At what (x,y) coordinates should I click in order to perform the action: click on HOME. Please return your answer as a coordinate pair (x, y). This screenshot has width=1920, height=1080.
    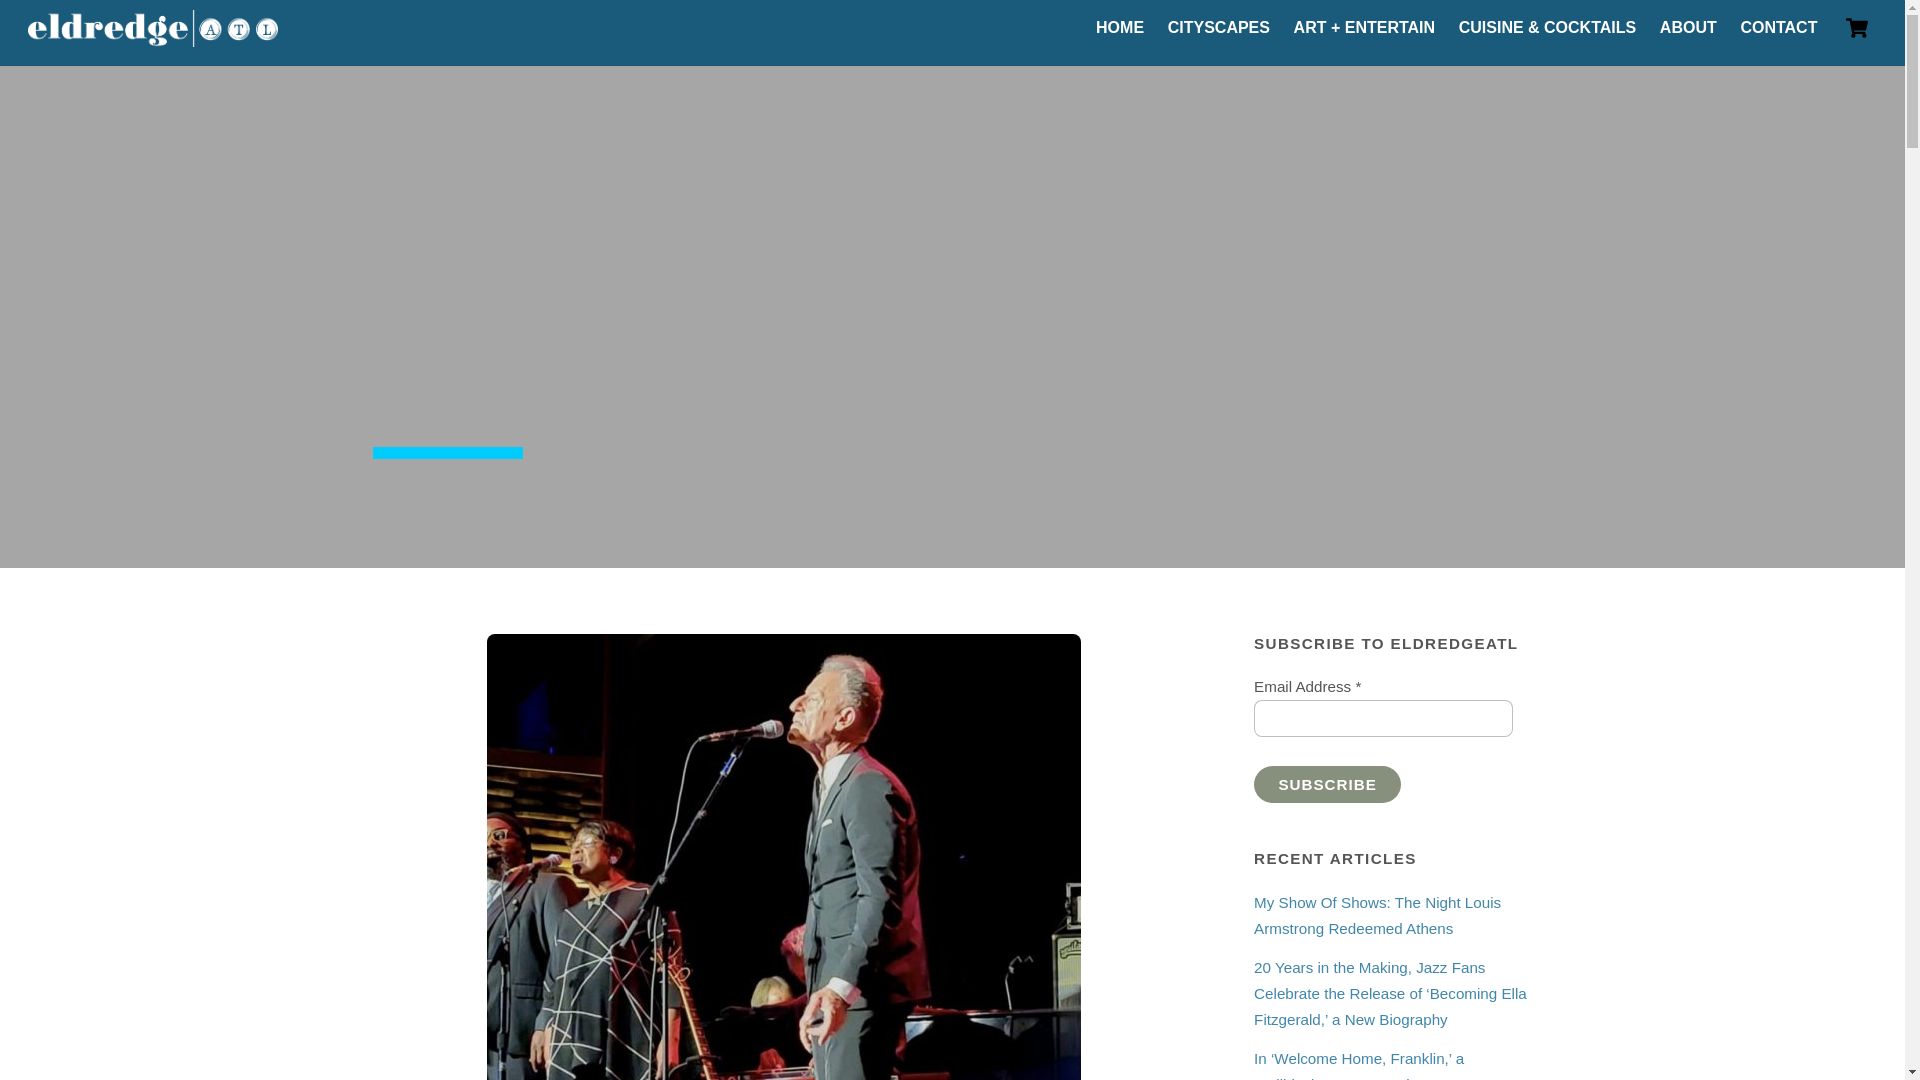
    Looking at the image, I should click on (1120, 28).